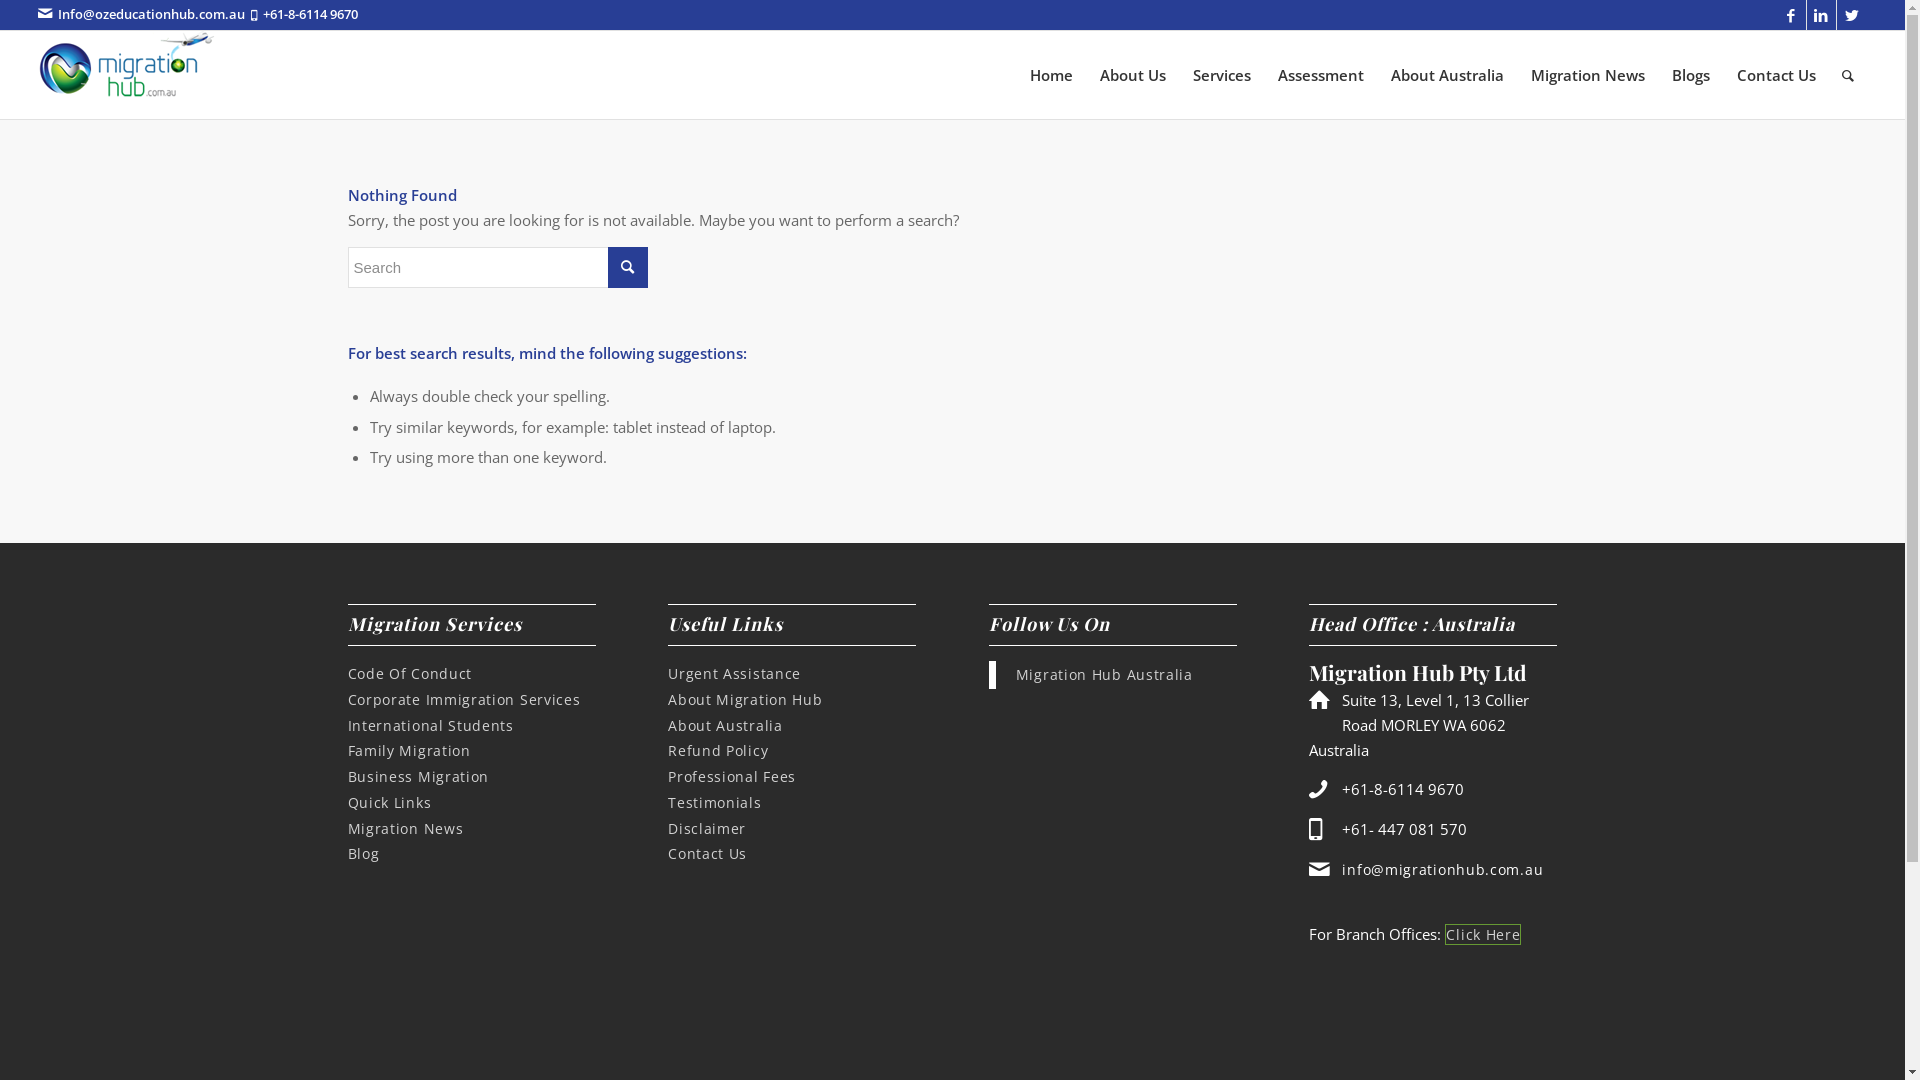 The height and width of the screenshot is (1080, 1920). I want to click on Disclaimer, so click(707, 828).